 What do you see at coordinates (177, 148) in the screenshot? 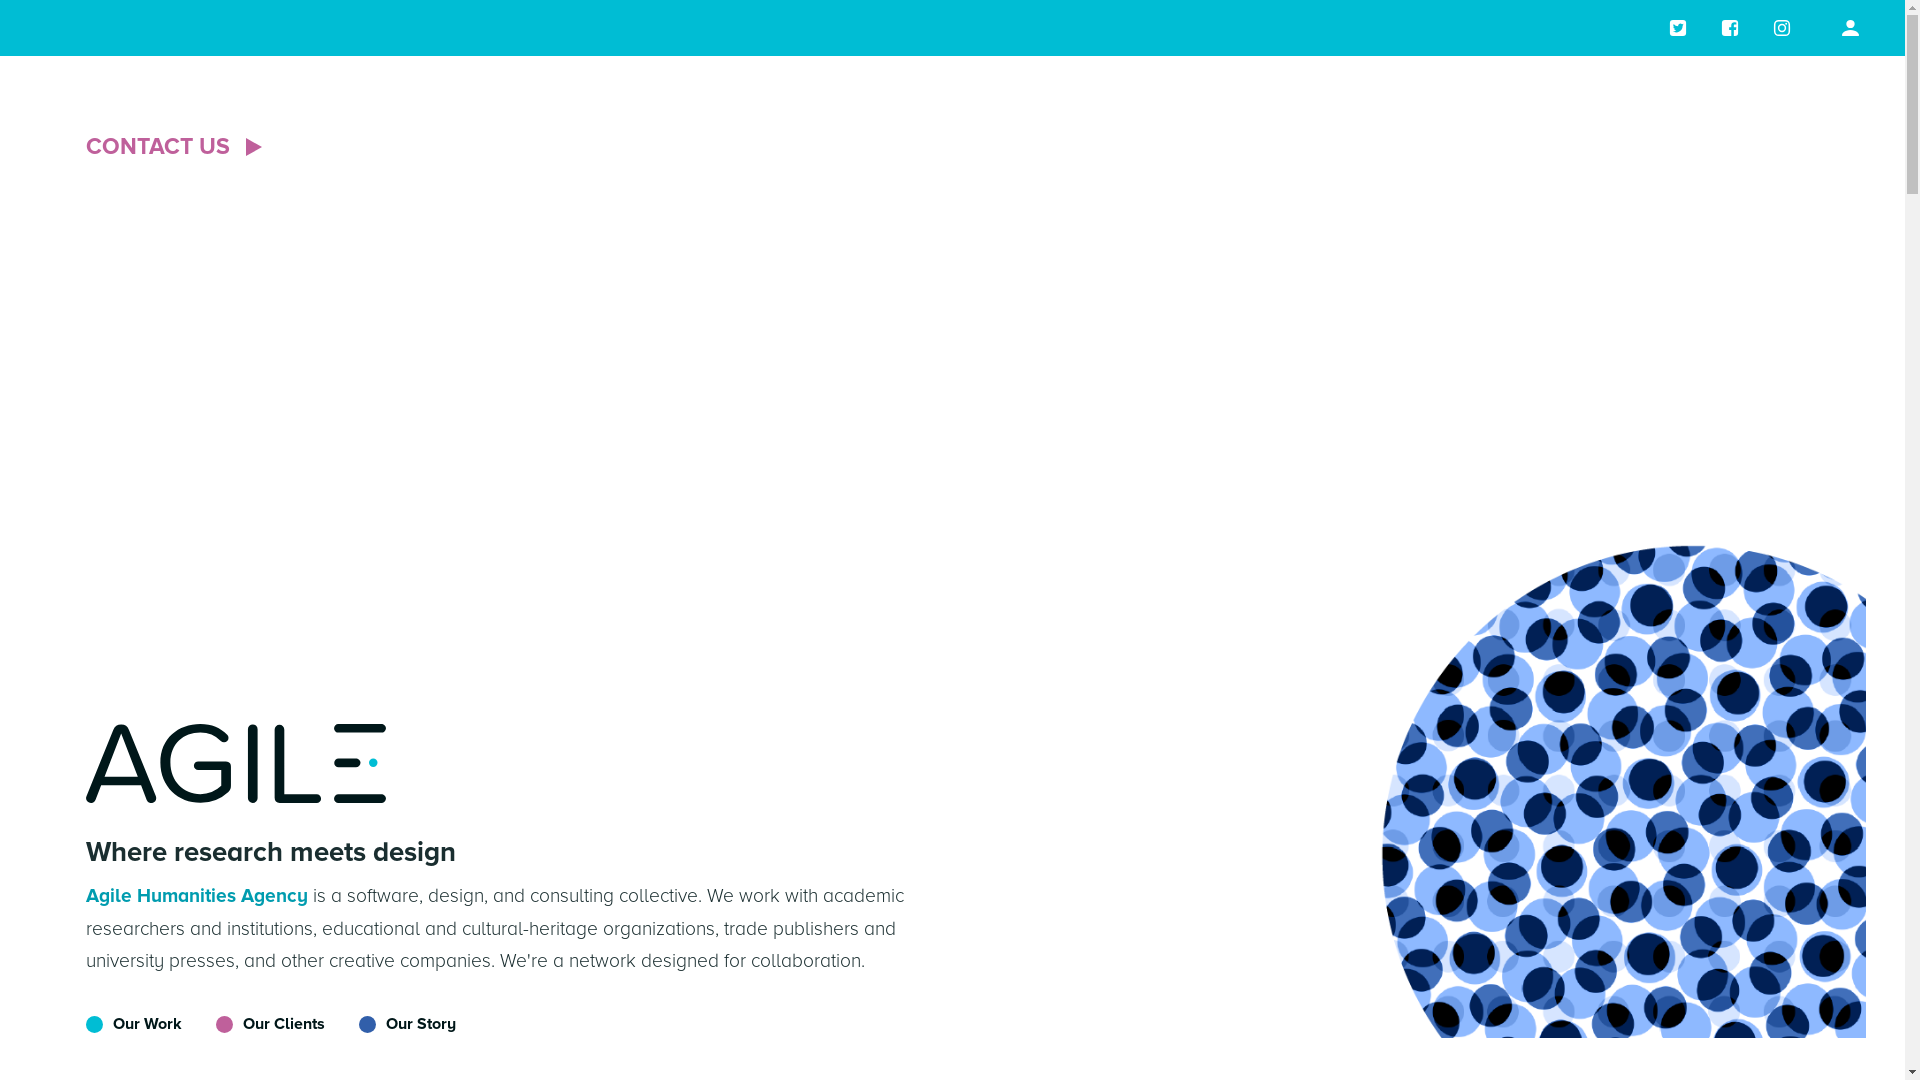
I see `CONTACT US` at bounding box center [177, 148].